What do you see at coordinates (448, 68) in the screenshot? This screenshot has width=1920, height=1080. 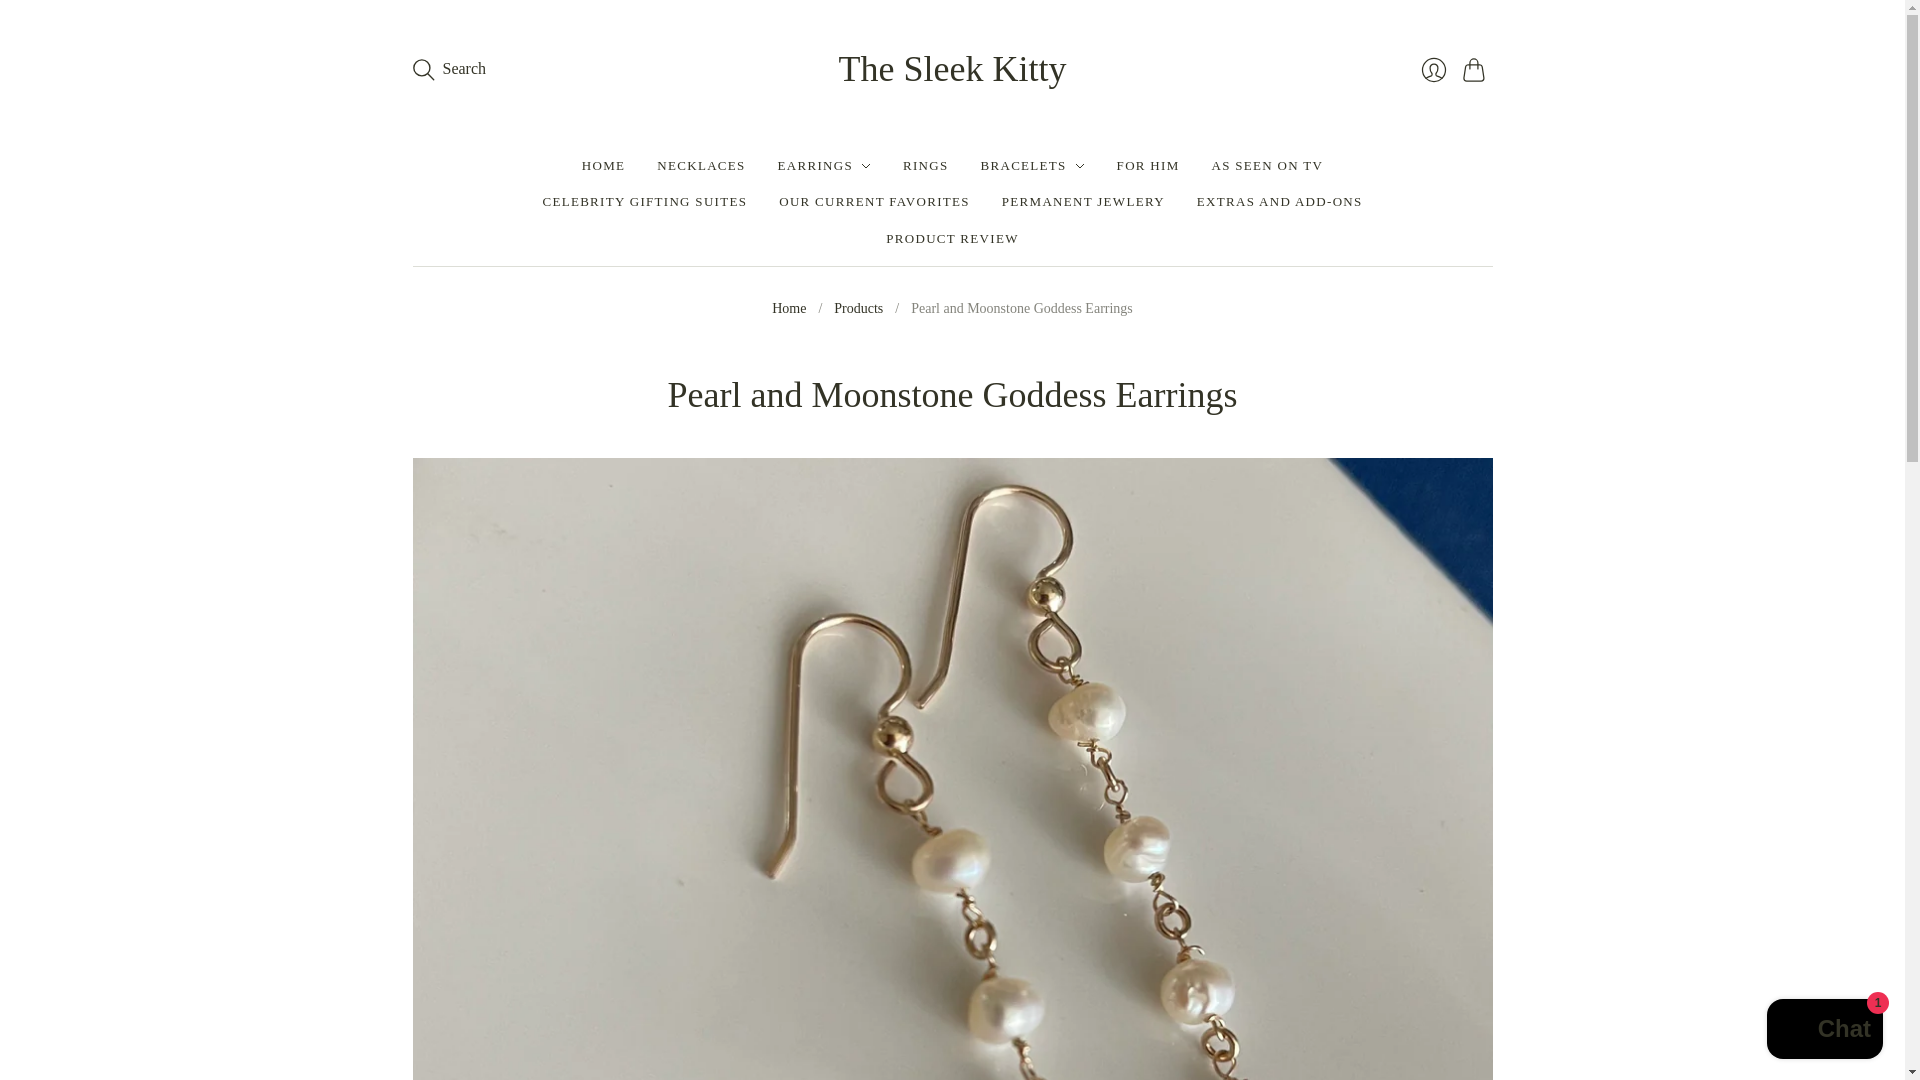 I see `Search` at bounding box center [448, 68].